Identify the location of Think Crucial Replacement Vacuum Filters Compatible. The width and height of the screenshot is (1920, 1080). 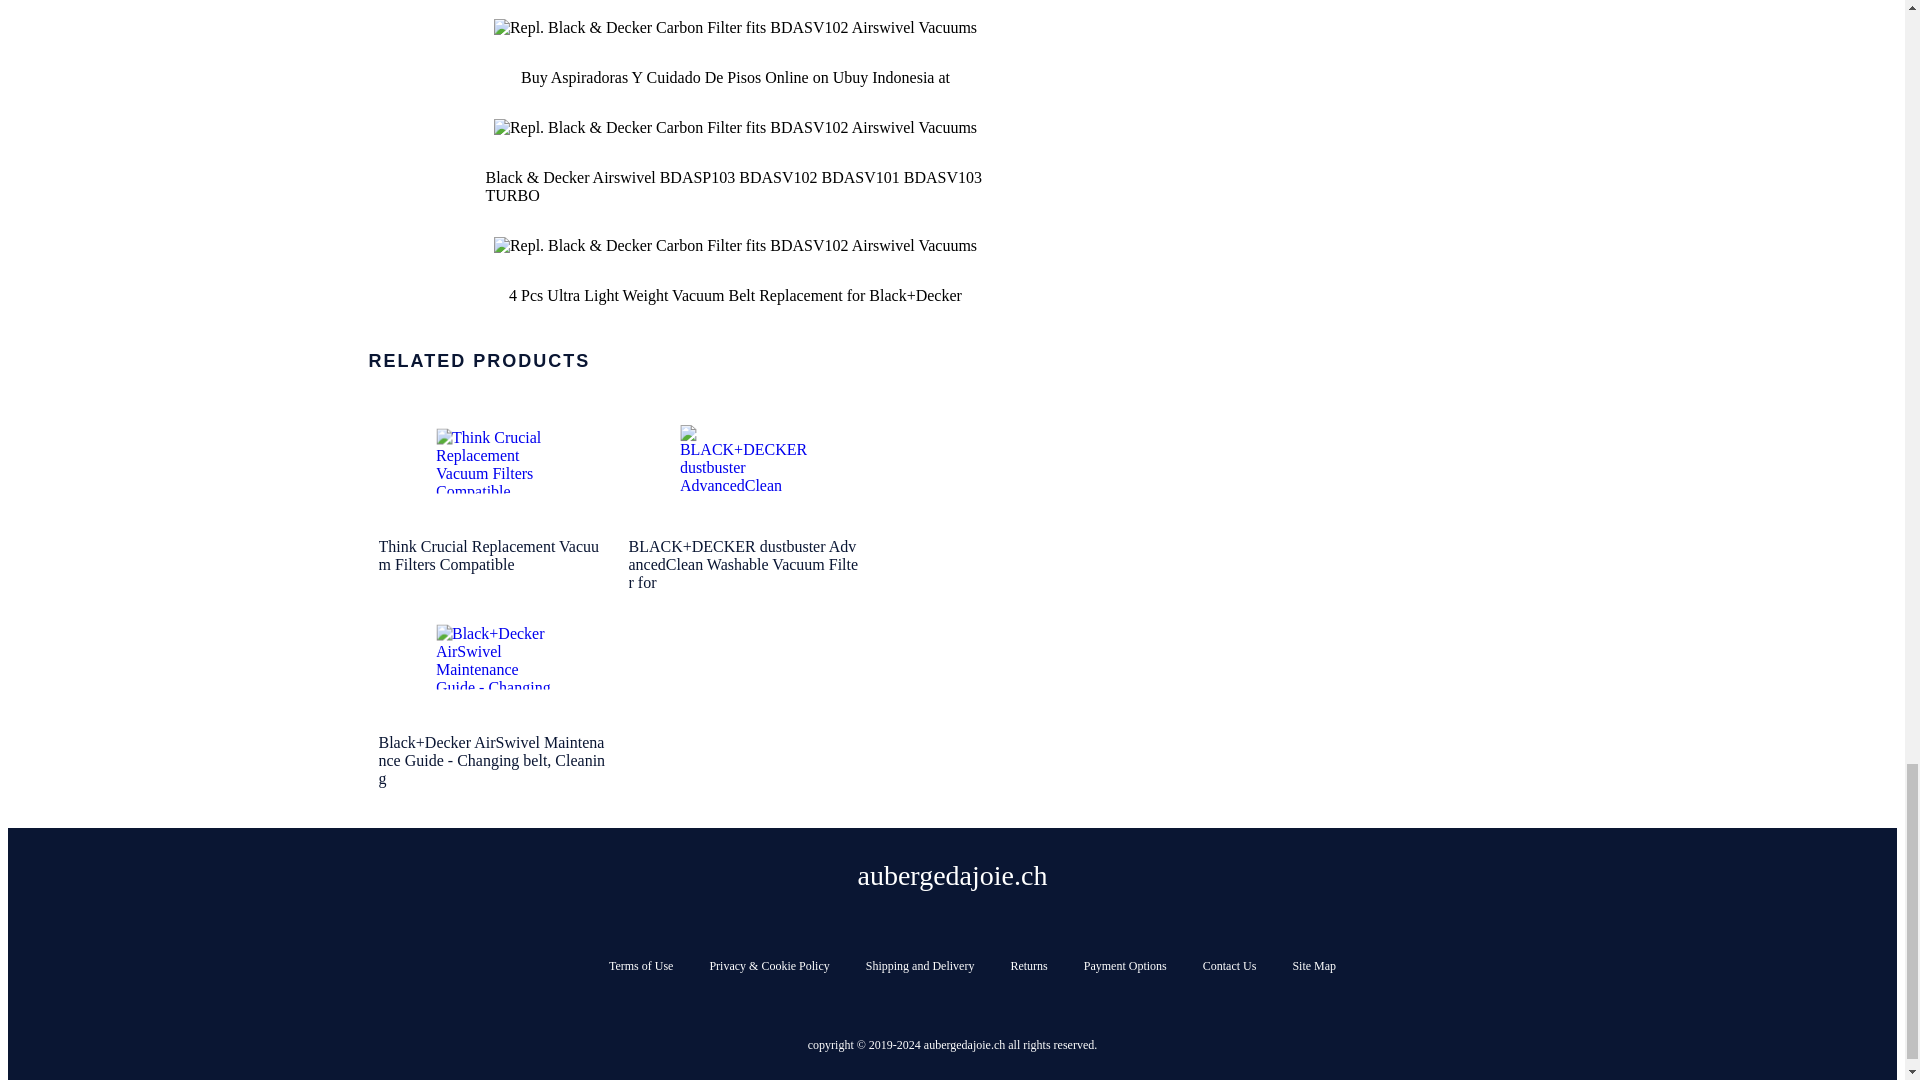
(493, 494).